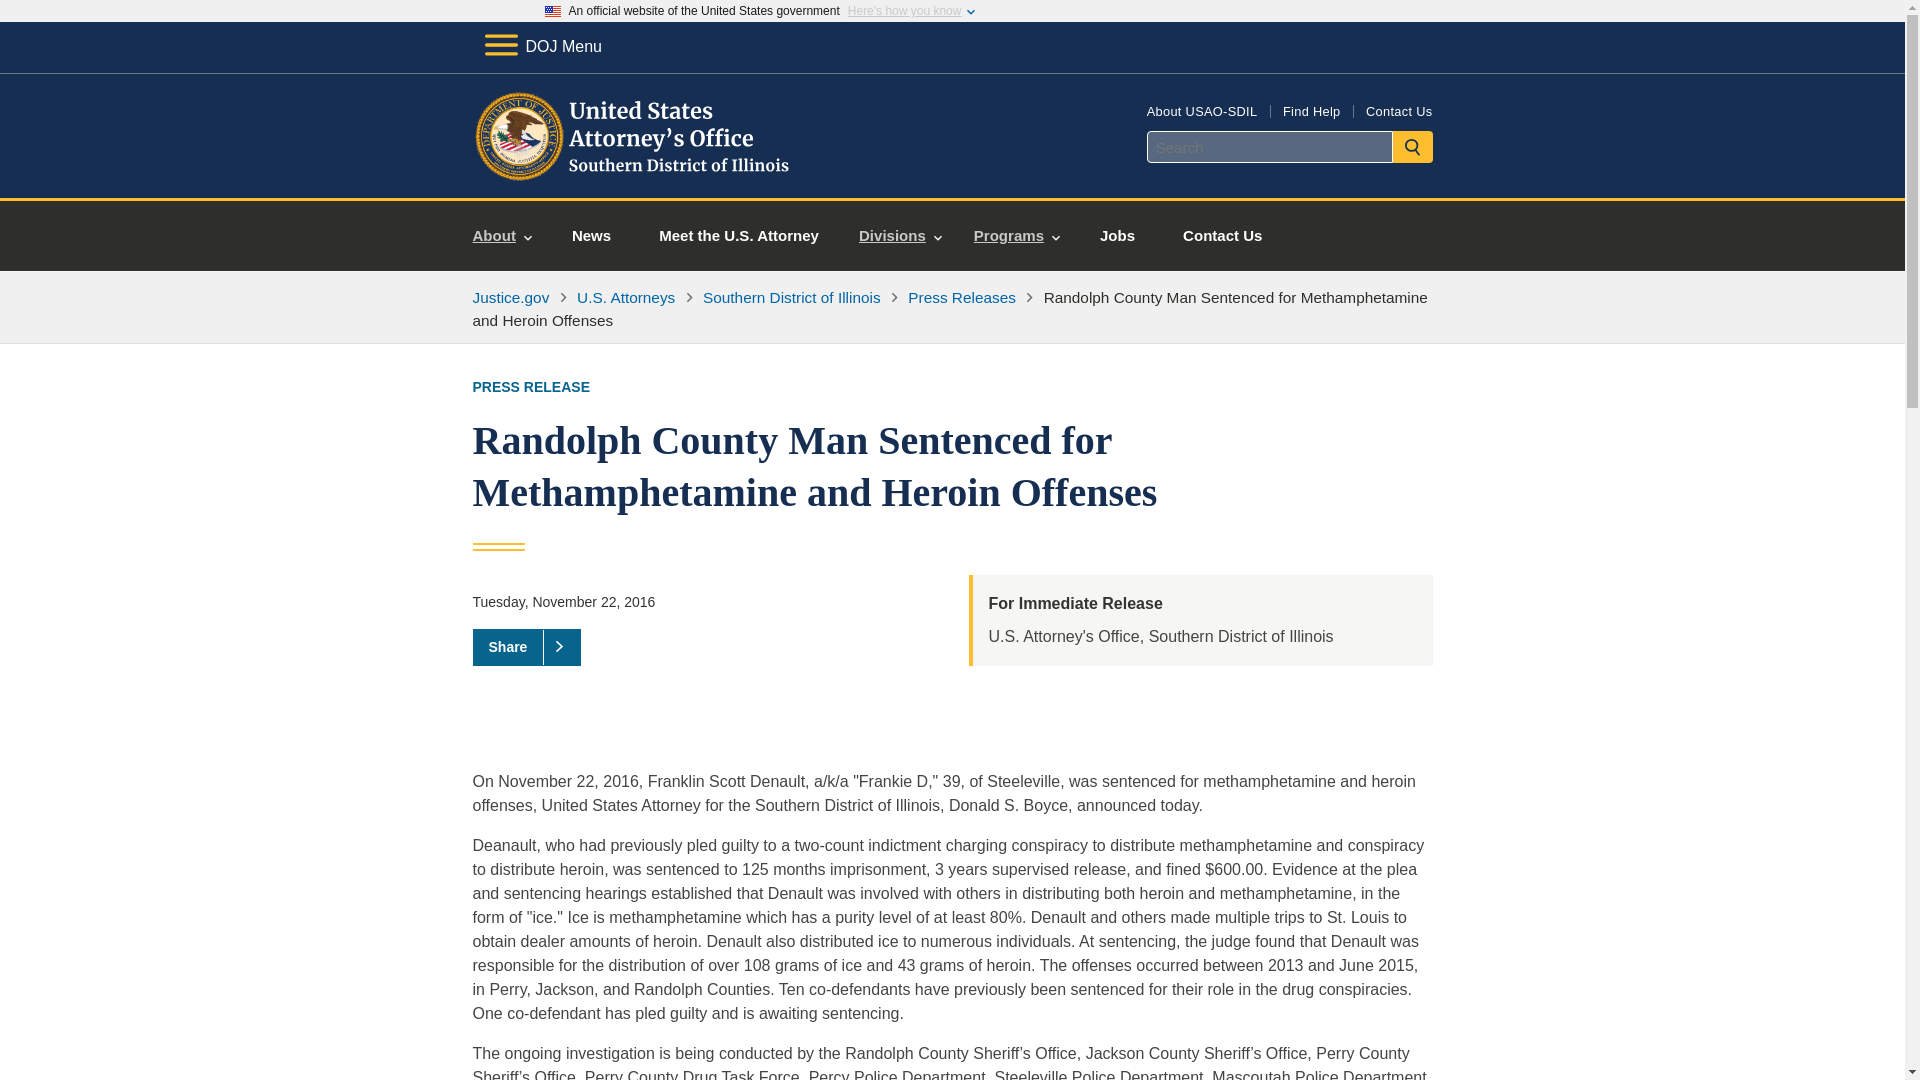 The height and width of the screenshot is (1080, 1920). Describe the element at coordinates (542, 46) in the screenshot. I see `DOJ Menu` at that location.